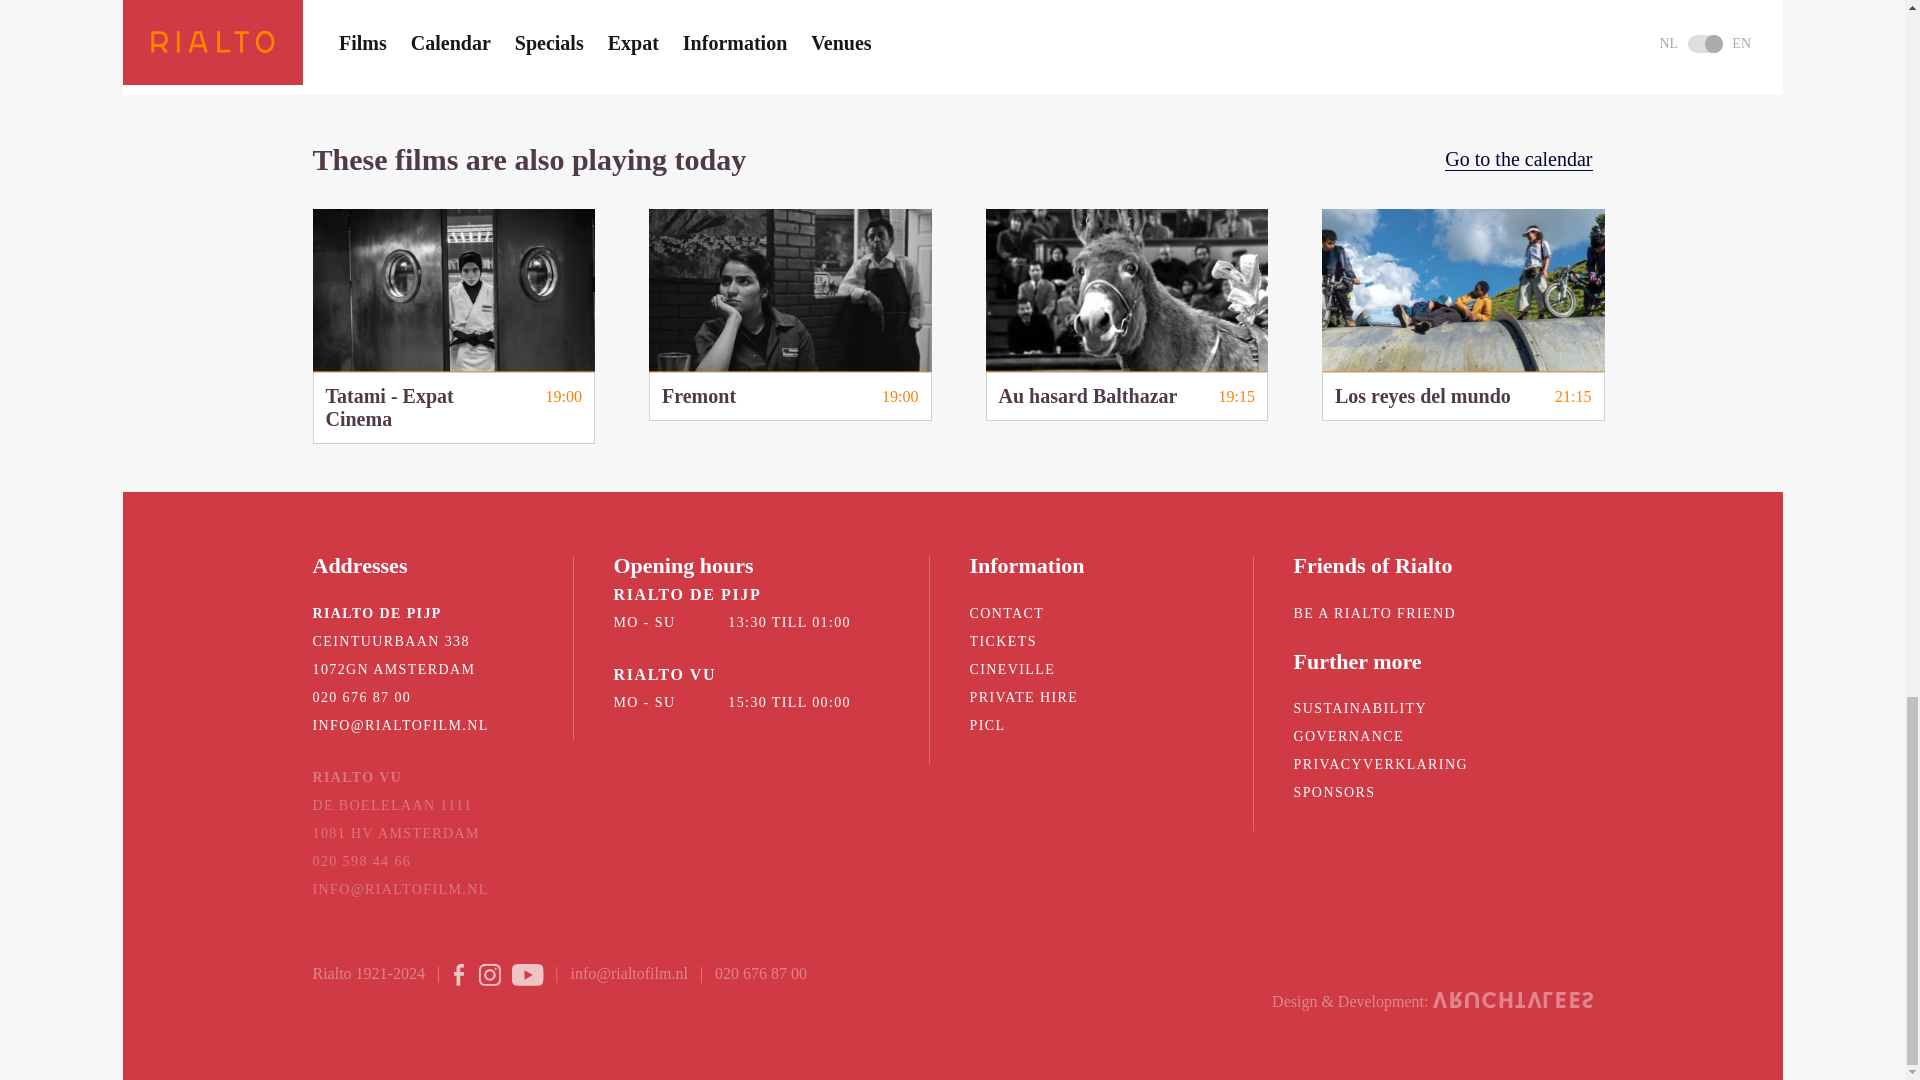 The image size is (1920, 1080). What do you see at coordinates (988, 726) in the screenshot?
I see `TICKETS` at bounding box center [988, 726].